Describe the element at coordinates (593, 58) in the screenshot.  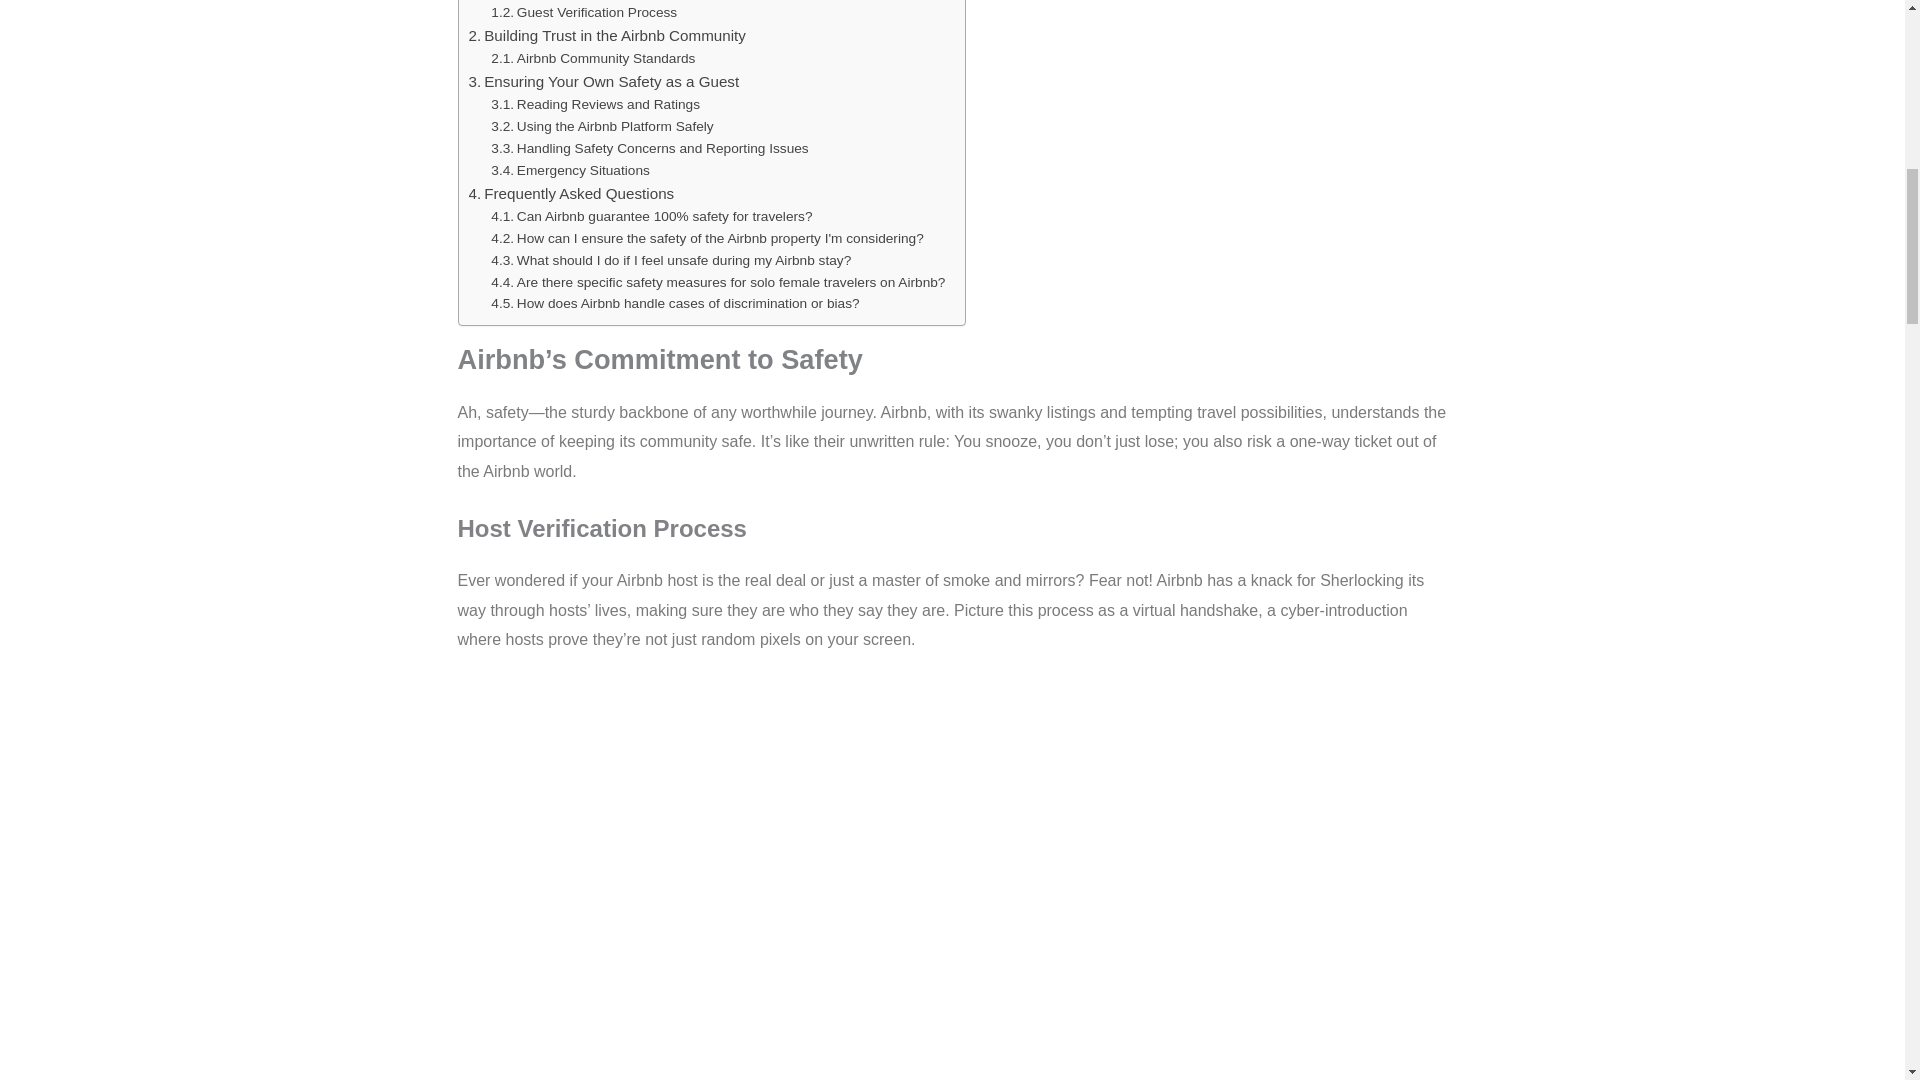
I see `Airbnb Community Standards` at that location.